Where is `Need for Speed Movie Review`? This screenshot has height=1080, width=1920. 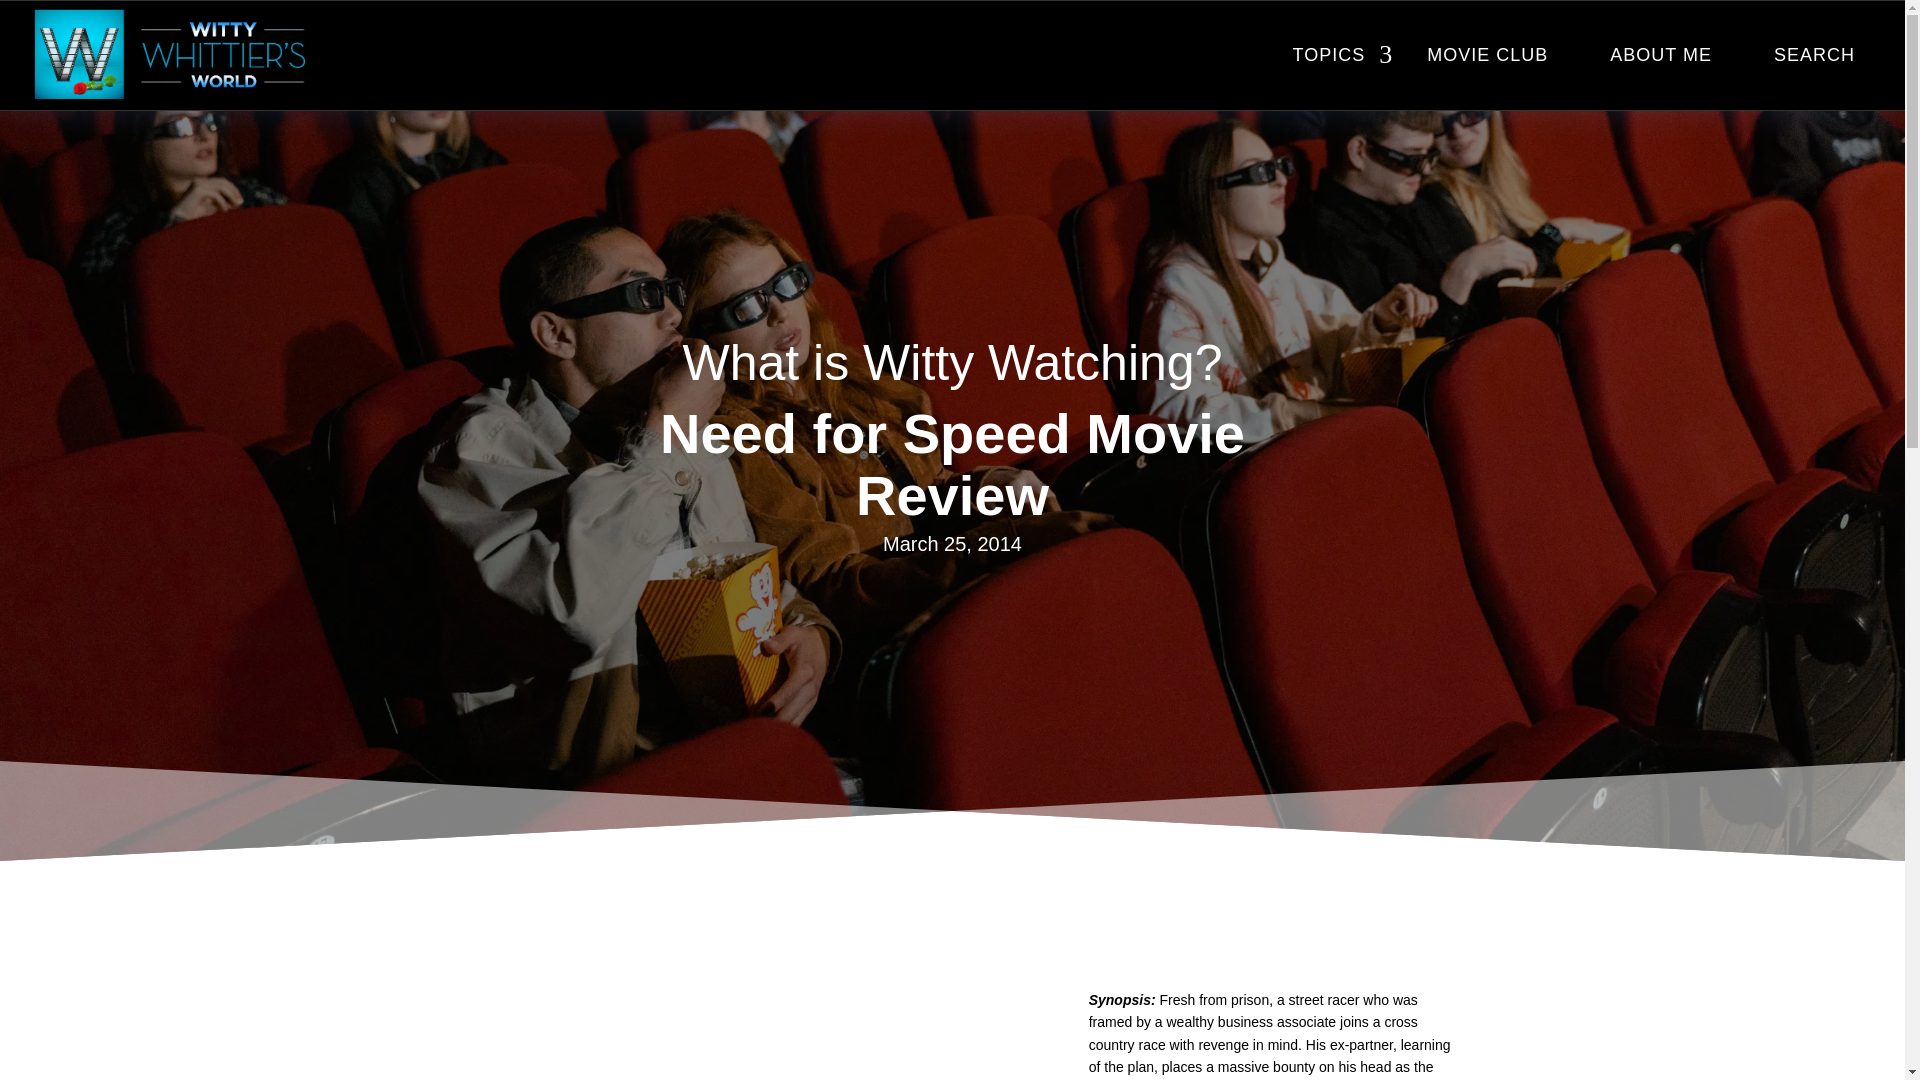 Need for Speed Movie Review is located at coordinates (736, 1034).